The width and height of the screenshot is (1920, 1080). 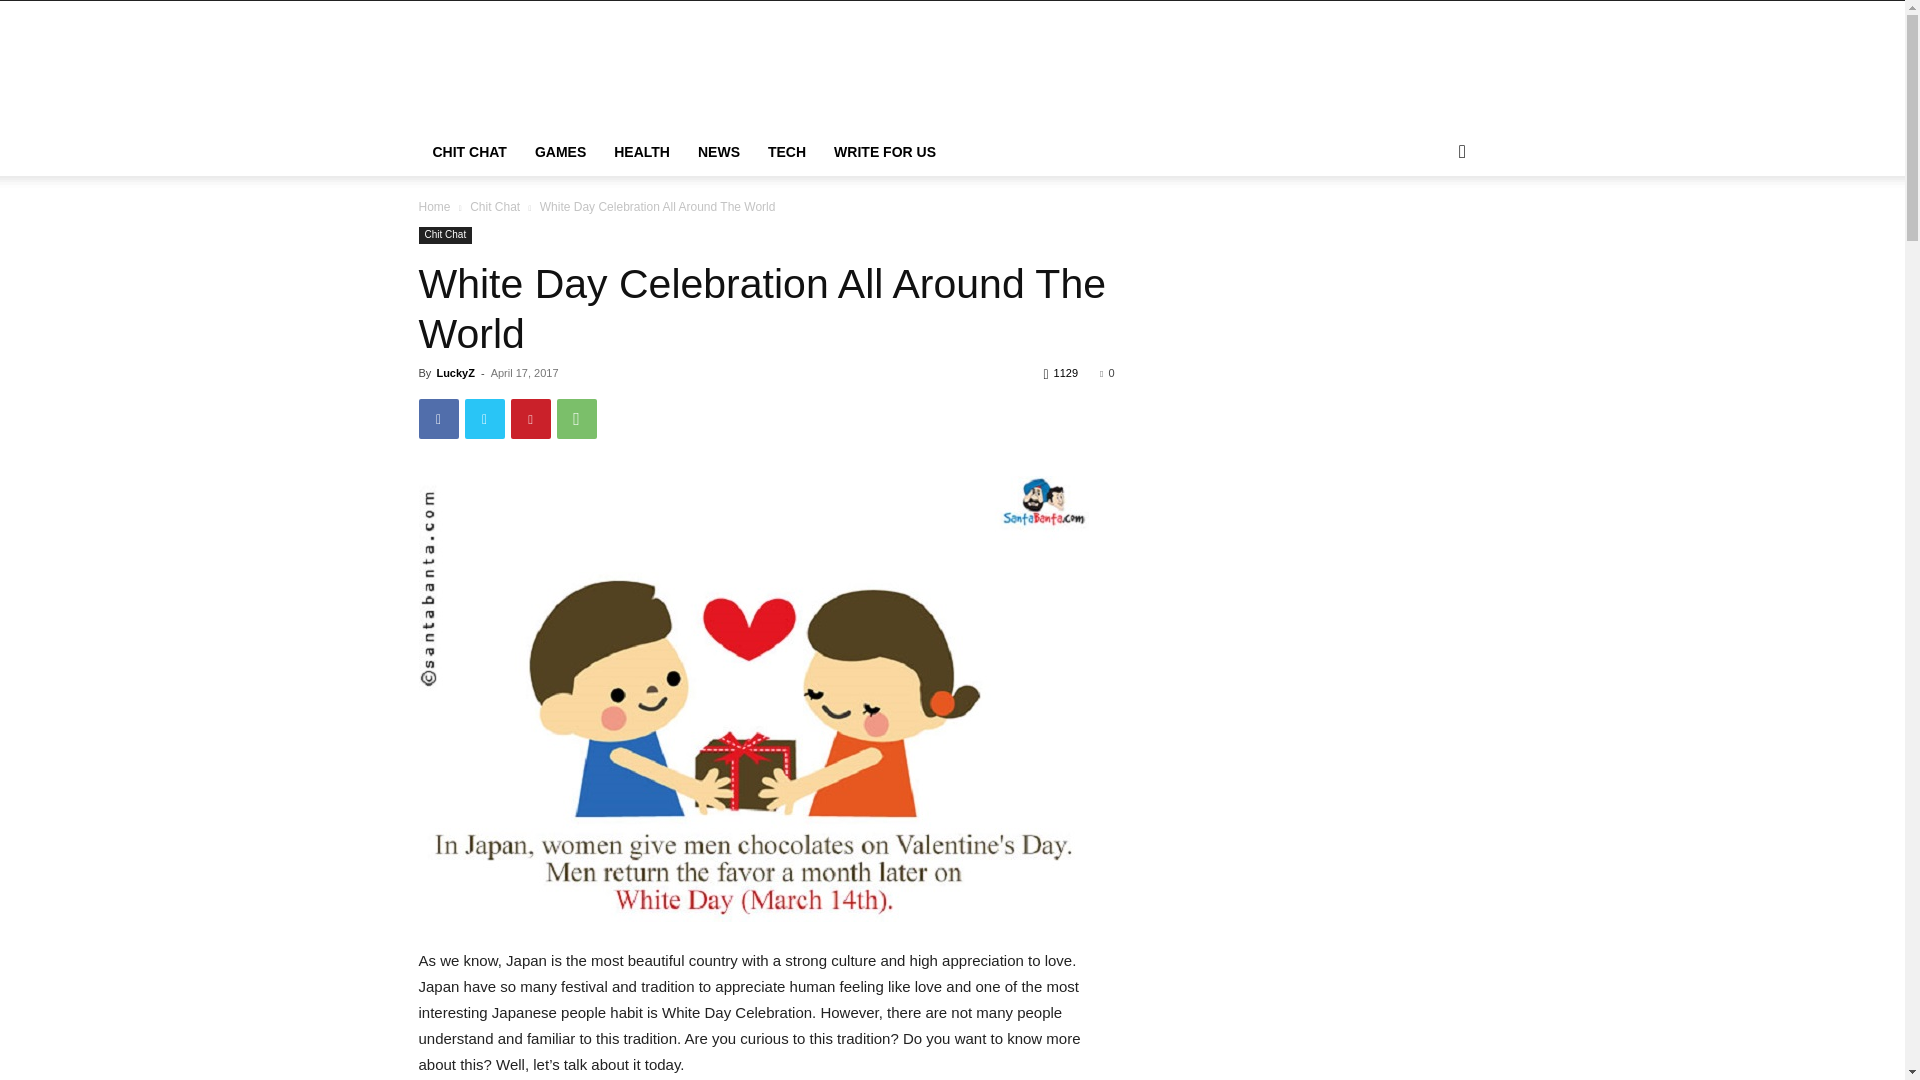 I want to click on 0, so click(x=1106, y=373).